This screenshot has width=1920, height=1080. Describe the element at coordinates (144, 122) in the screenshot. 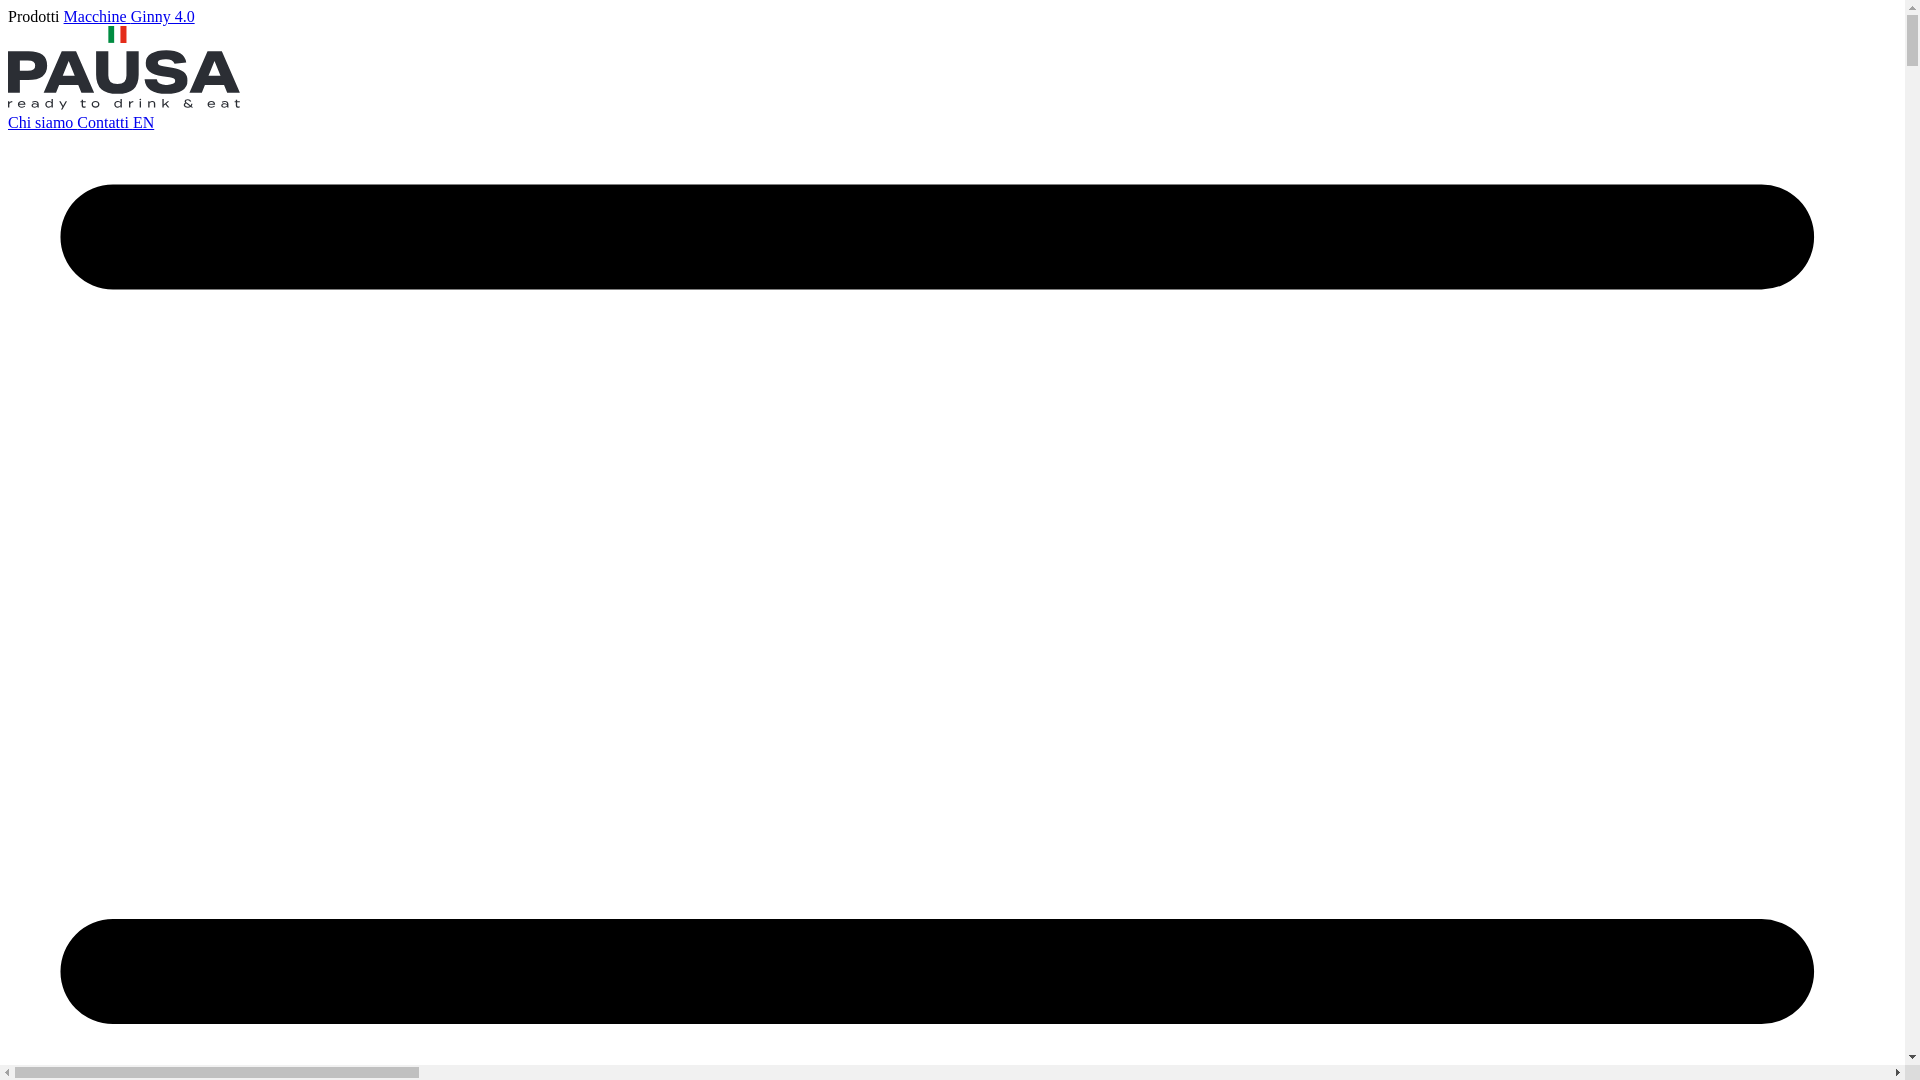

I see `EN` at that location.